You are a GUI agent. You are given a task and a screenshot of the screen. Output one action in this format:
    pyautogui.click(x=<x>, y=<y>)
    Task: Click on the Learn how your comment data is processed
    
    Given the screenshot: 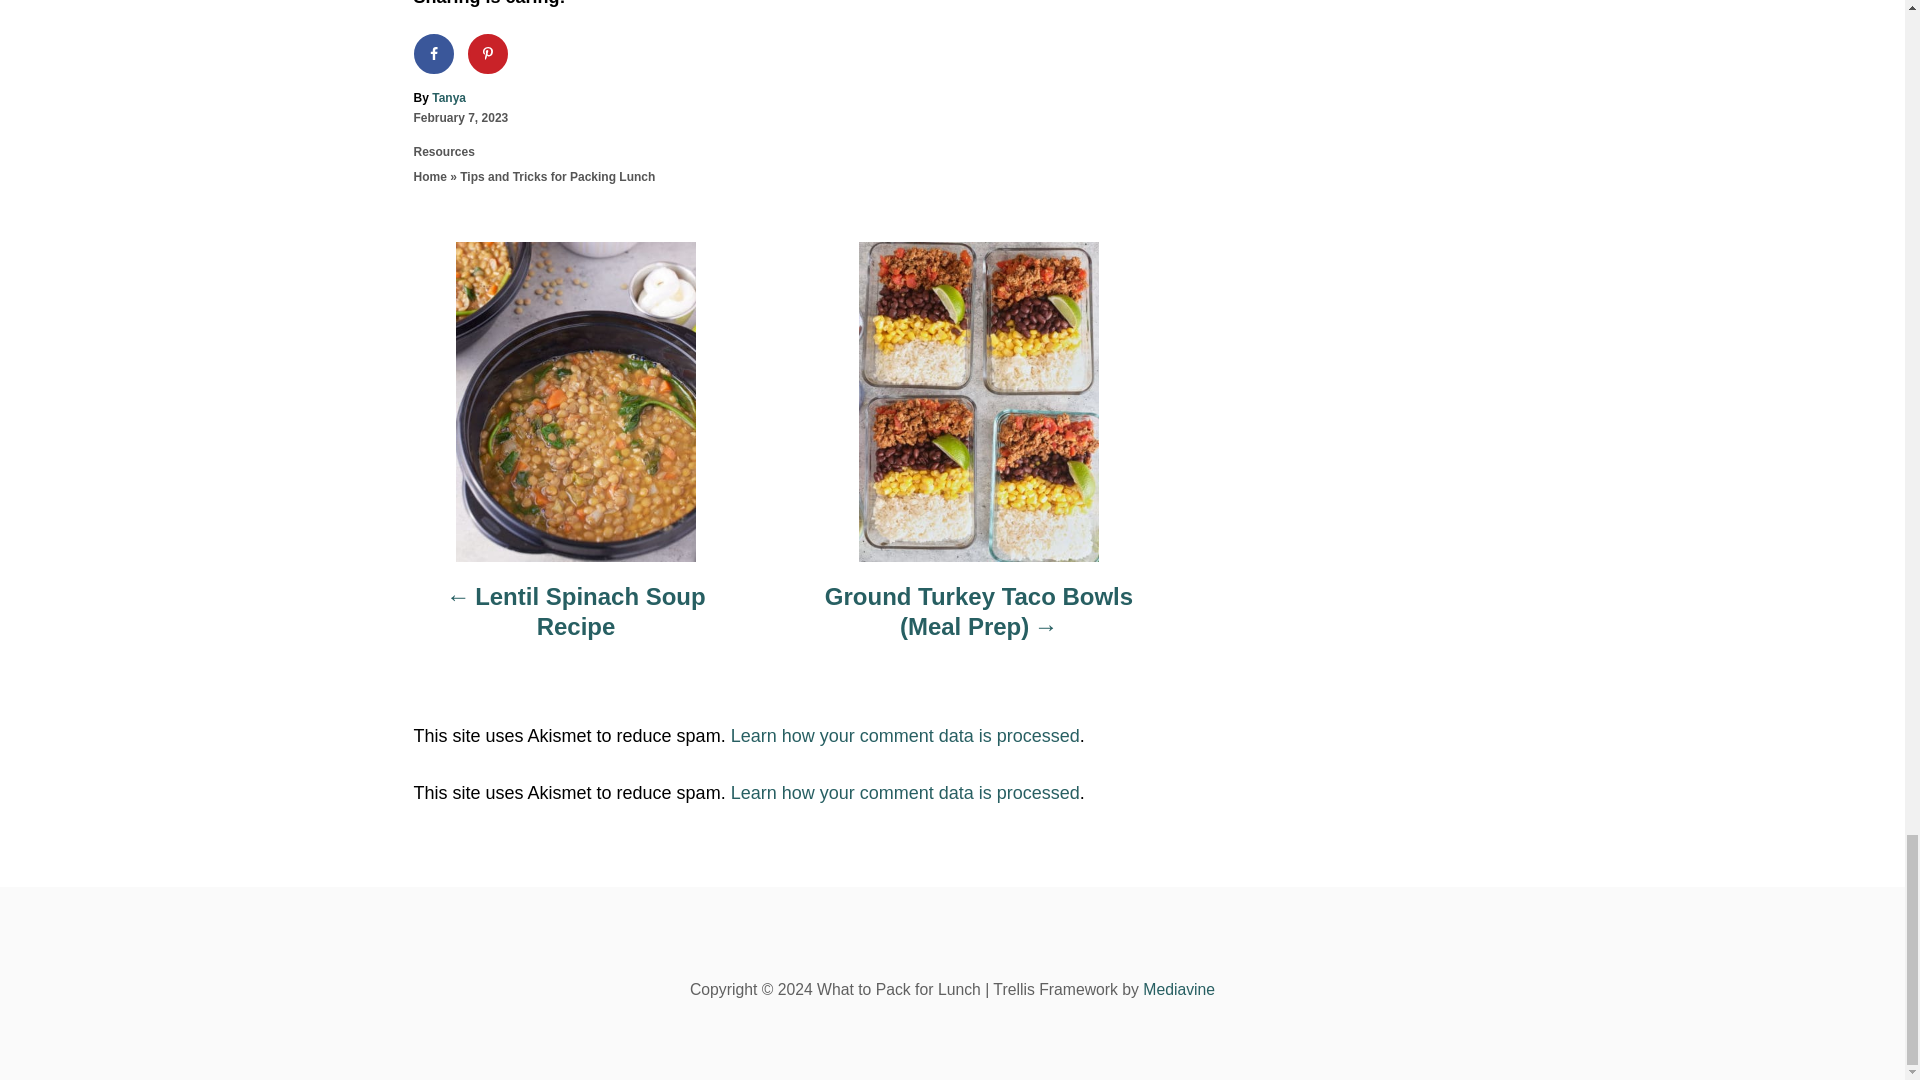 What is the action you would take?
    pyautogui.click(x=905, y=736)
    